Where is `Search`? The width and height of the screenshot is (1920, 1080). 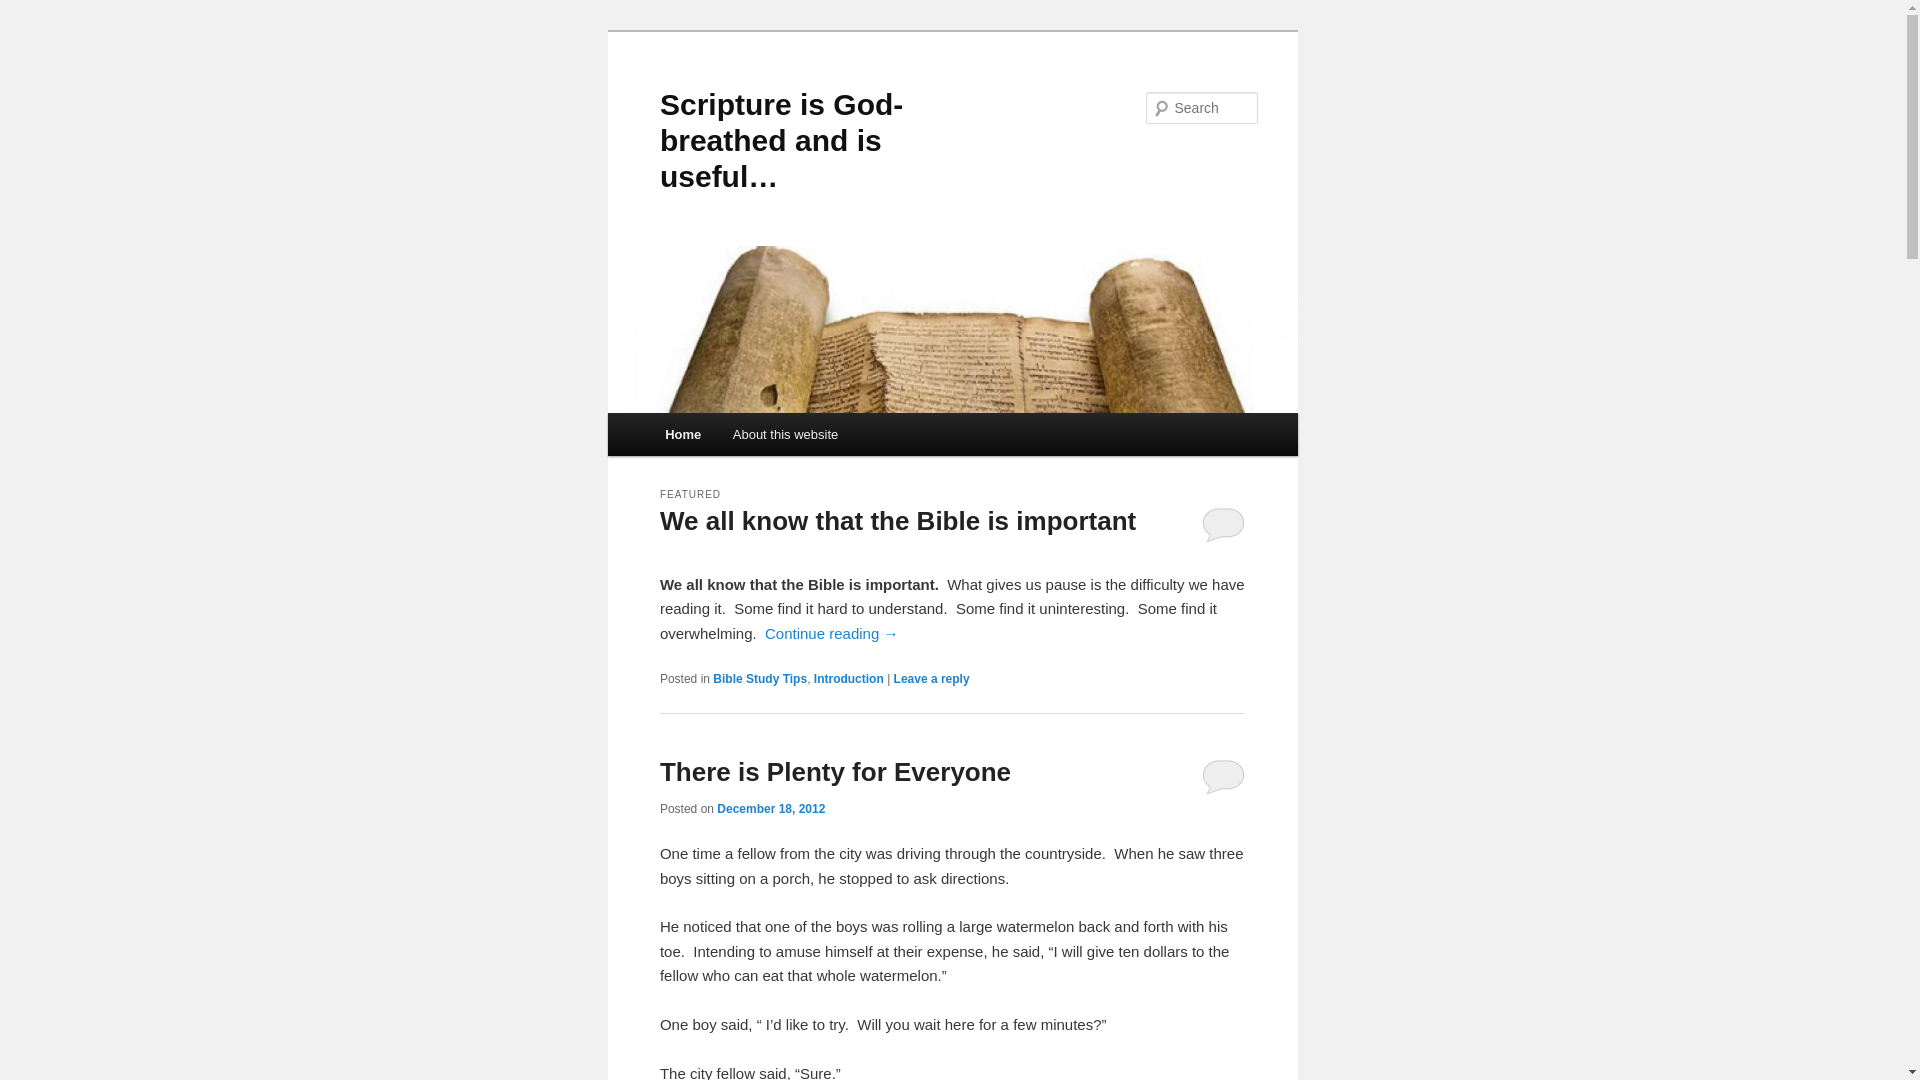 Search is located at coordinates (32, 12).